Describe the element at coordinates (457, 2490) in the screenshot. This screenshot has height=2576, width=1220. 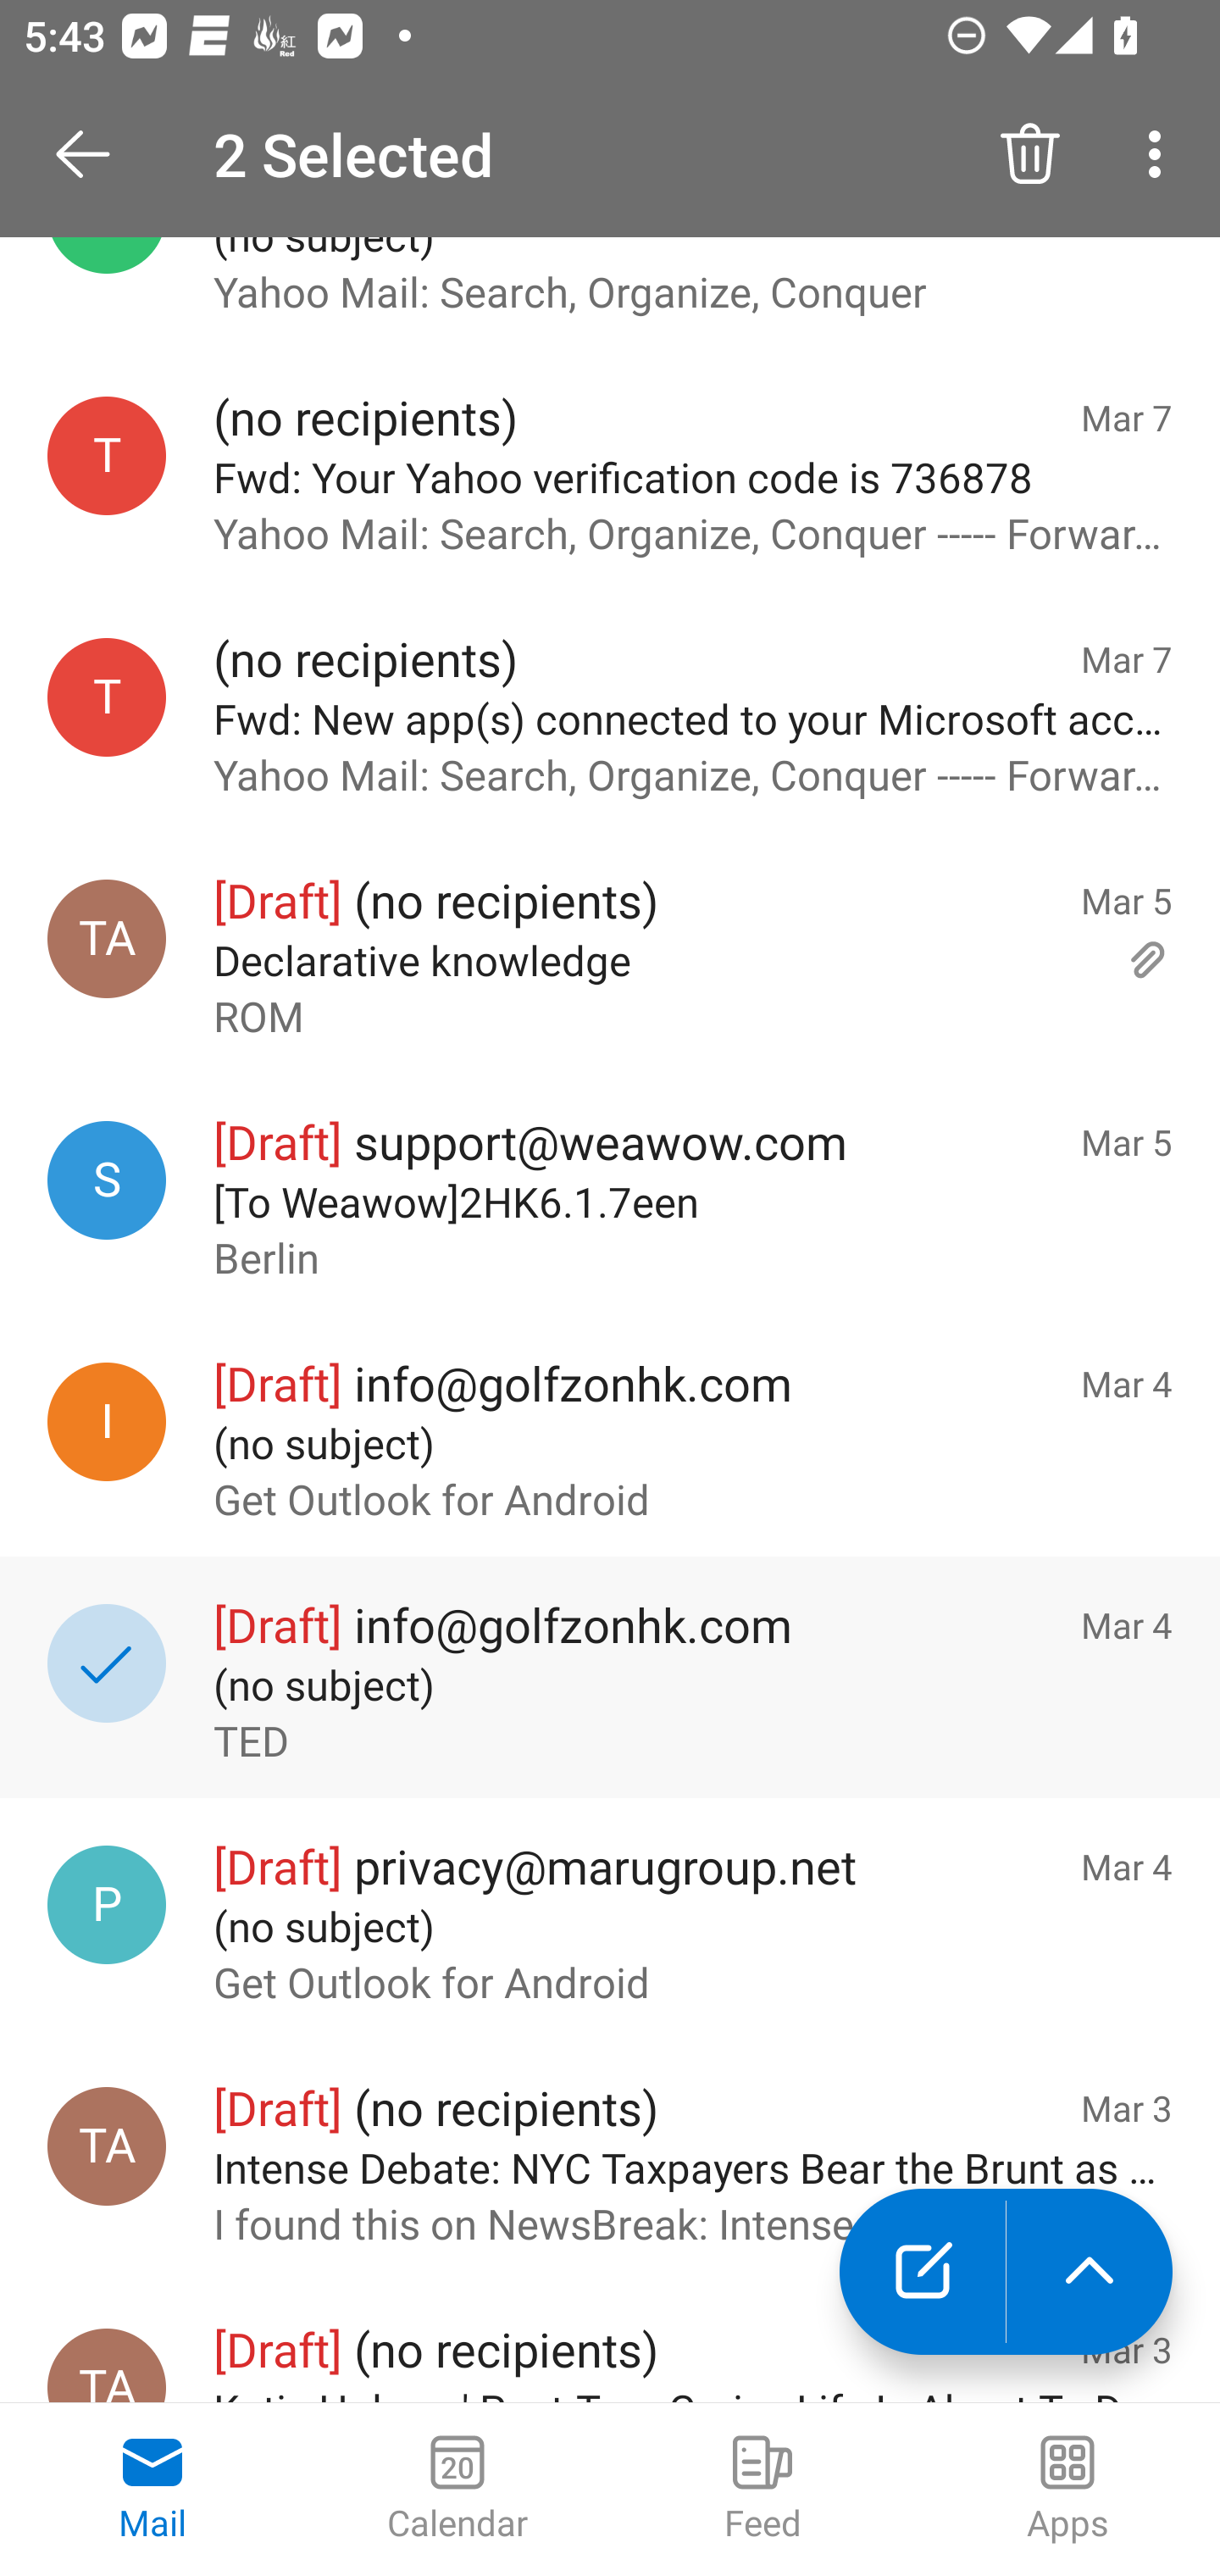
I see `Calendar` at that location.